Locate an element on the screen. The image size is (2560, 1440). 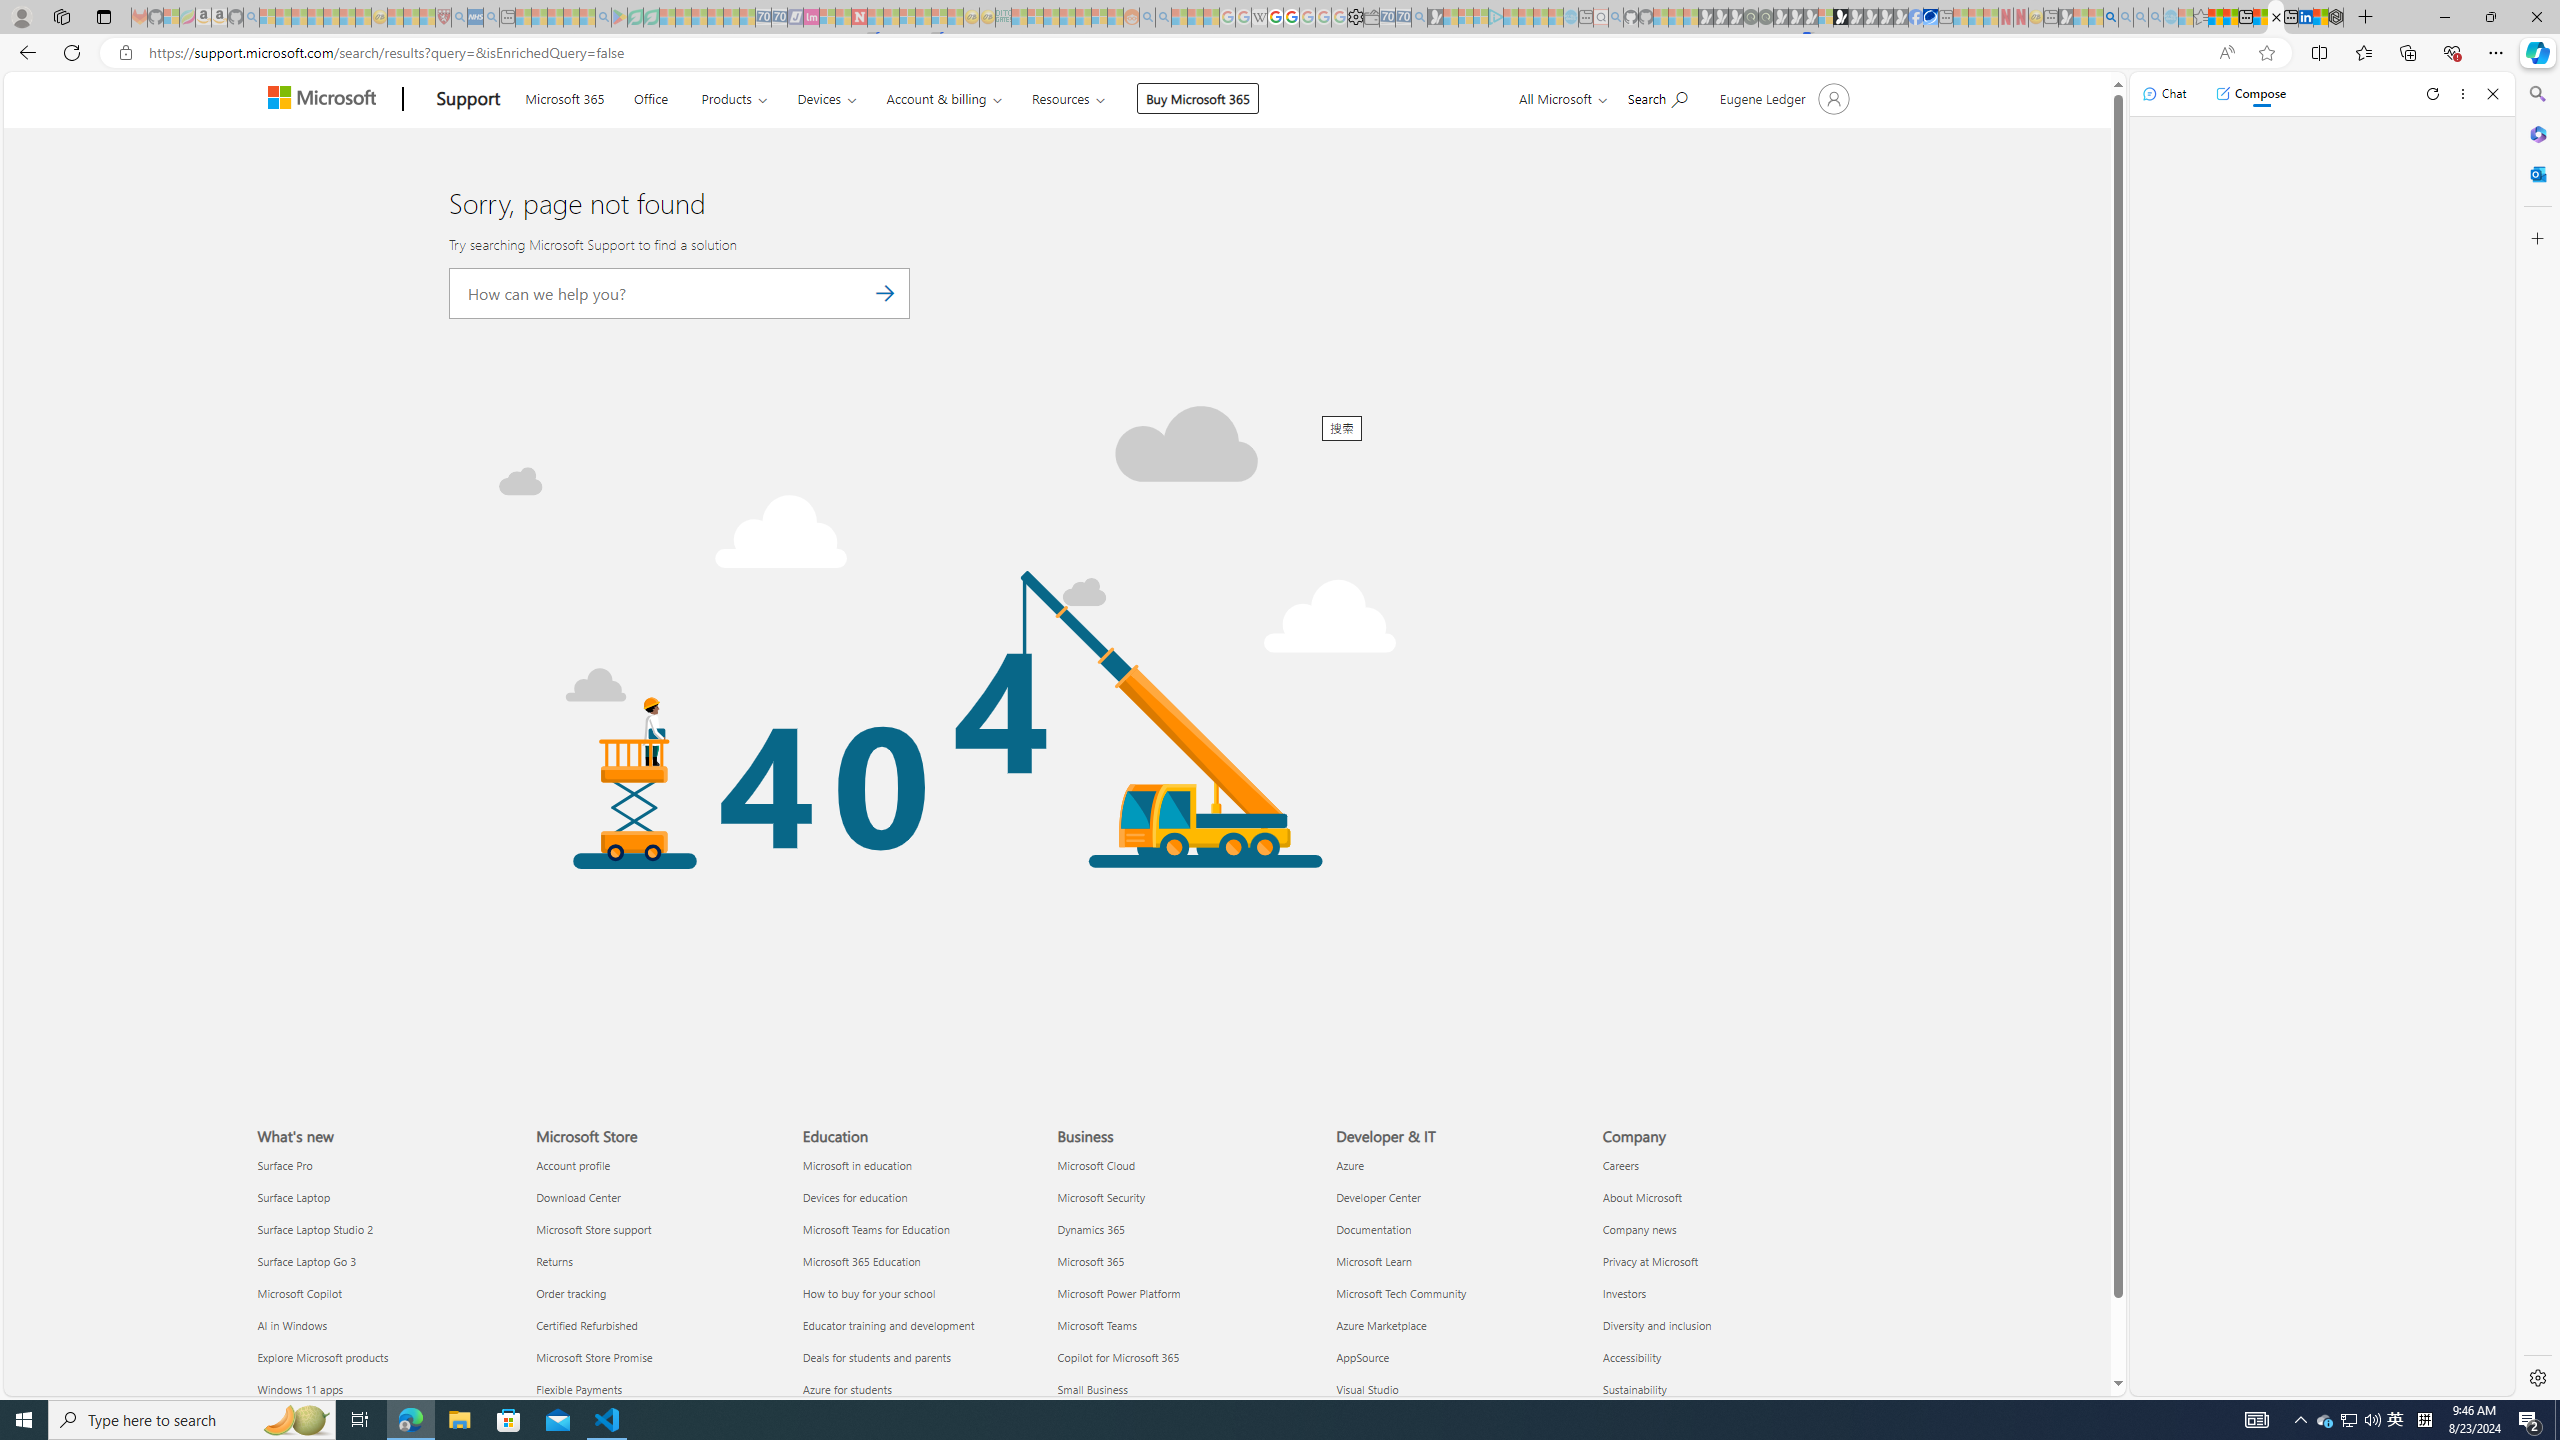
Investors is located at coordinates (1724, 1294).